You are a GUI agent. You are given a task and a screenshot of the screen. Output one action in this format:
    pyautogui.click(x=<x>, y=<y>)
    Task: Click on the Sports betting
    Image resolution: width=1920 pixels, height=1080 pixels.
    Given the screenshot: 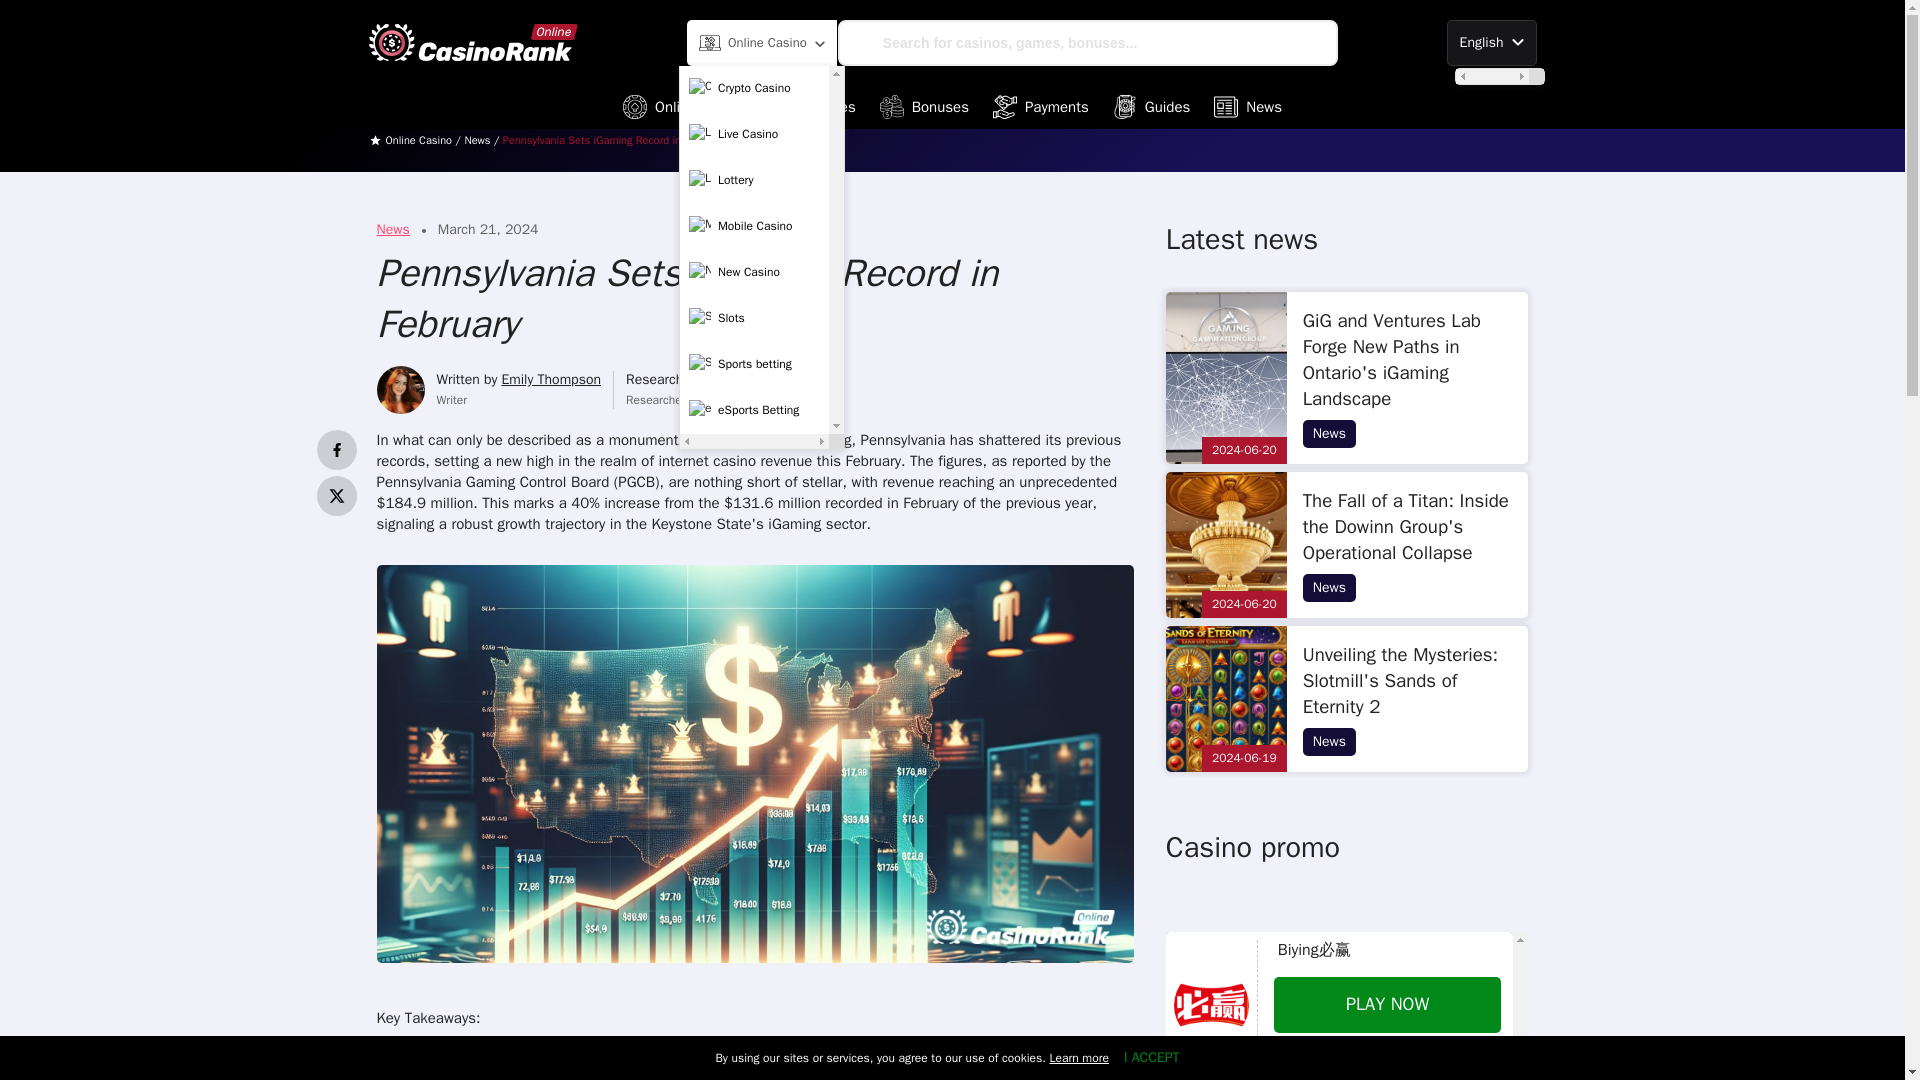 What is the action you would take?
    pyautogui.click(x=754, y=364)
    